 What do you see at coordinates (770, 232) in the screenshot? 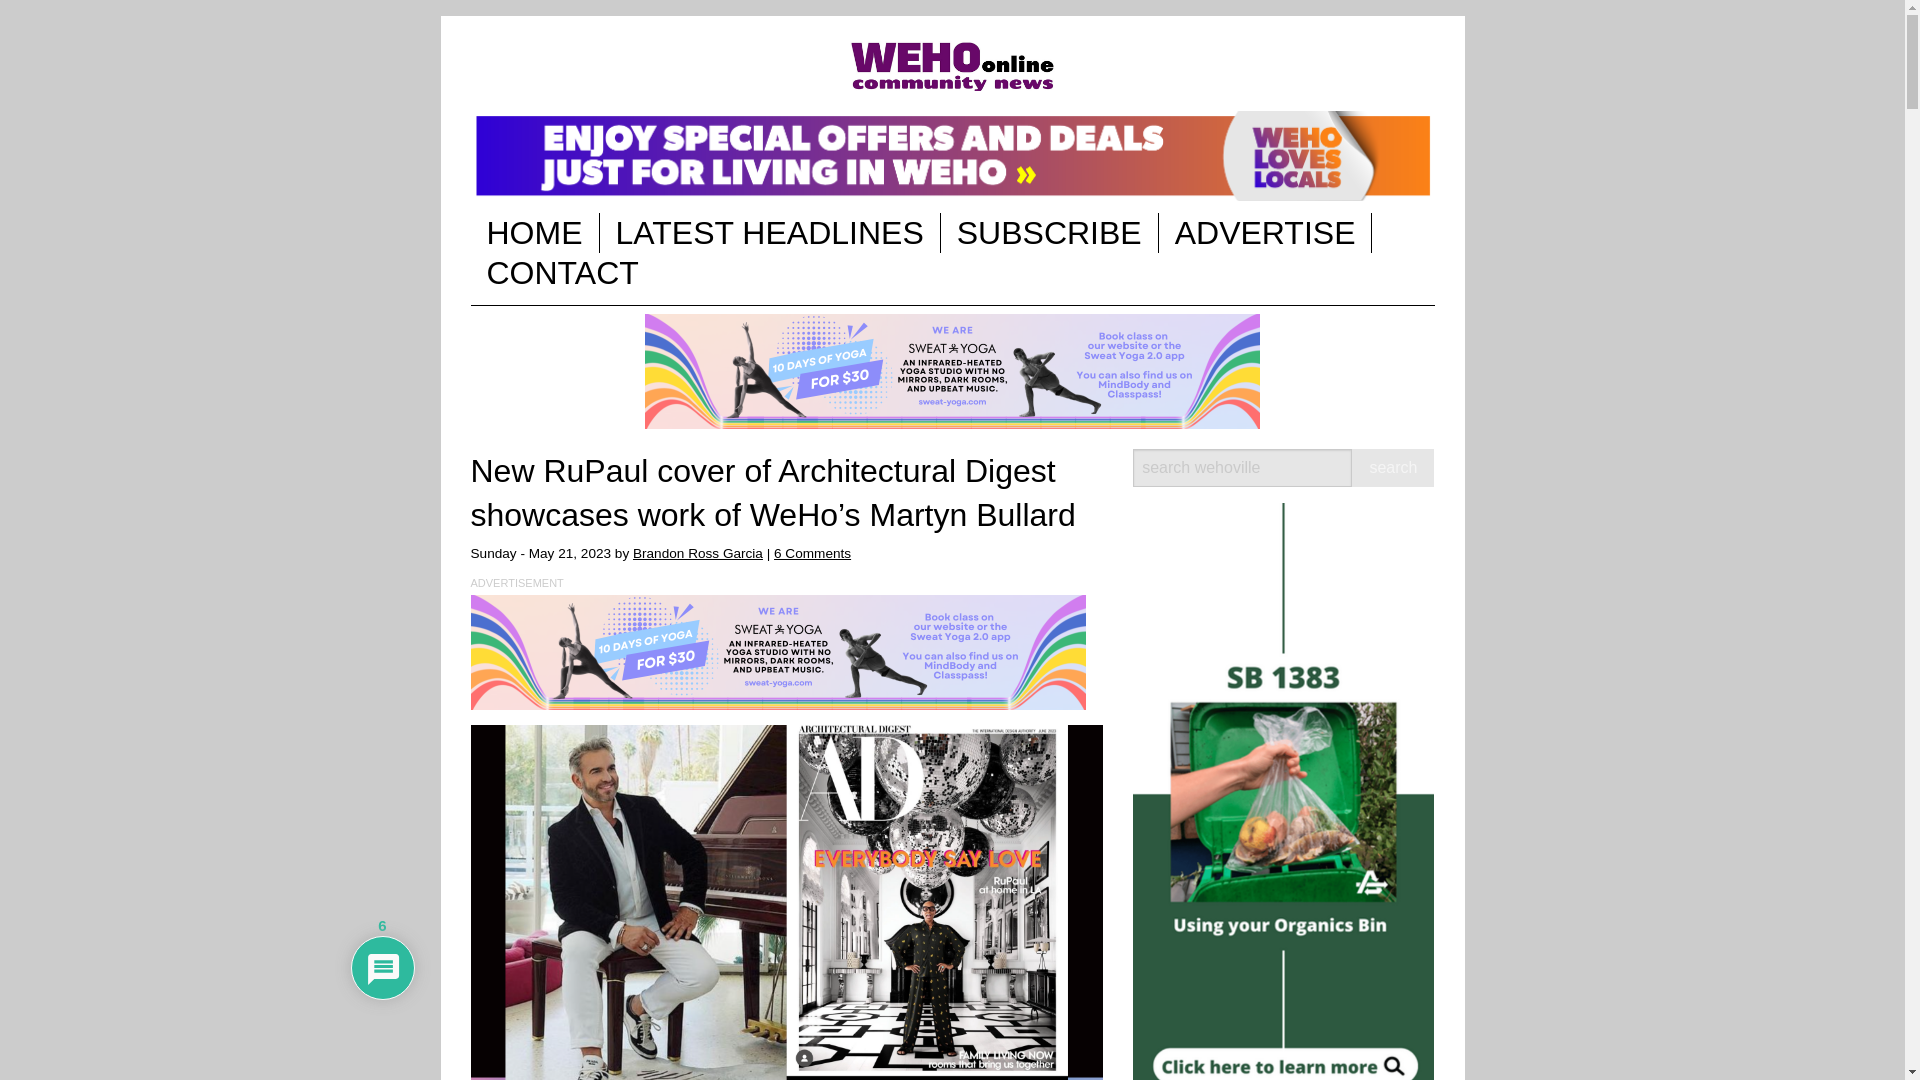
I see `LATEST HEADLINES` at bounding box center [770, 232].